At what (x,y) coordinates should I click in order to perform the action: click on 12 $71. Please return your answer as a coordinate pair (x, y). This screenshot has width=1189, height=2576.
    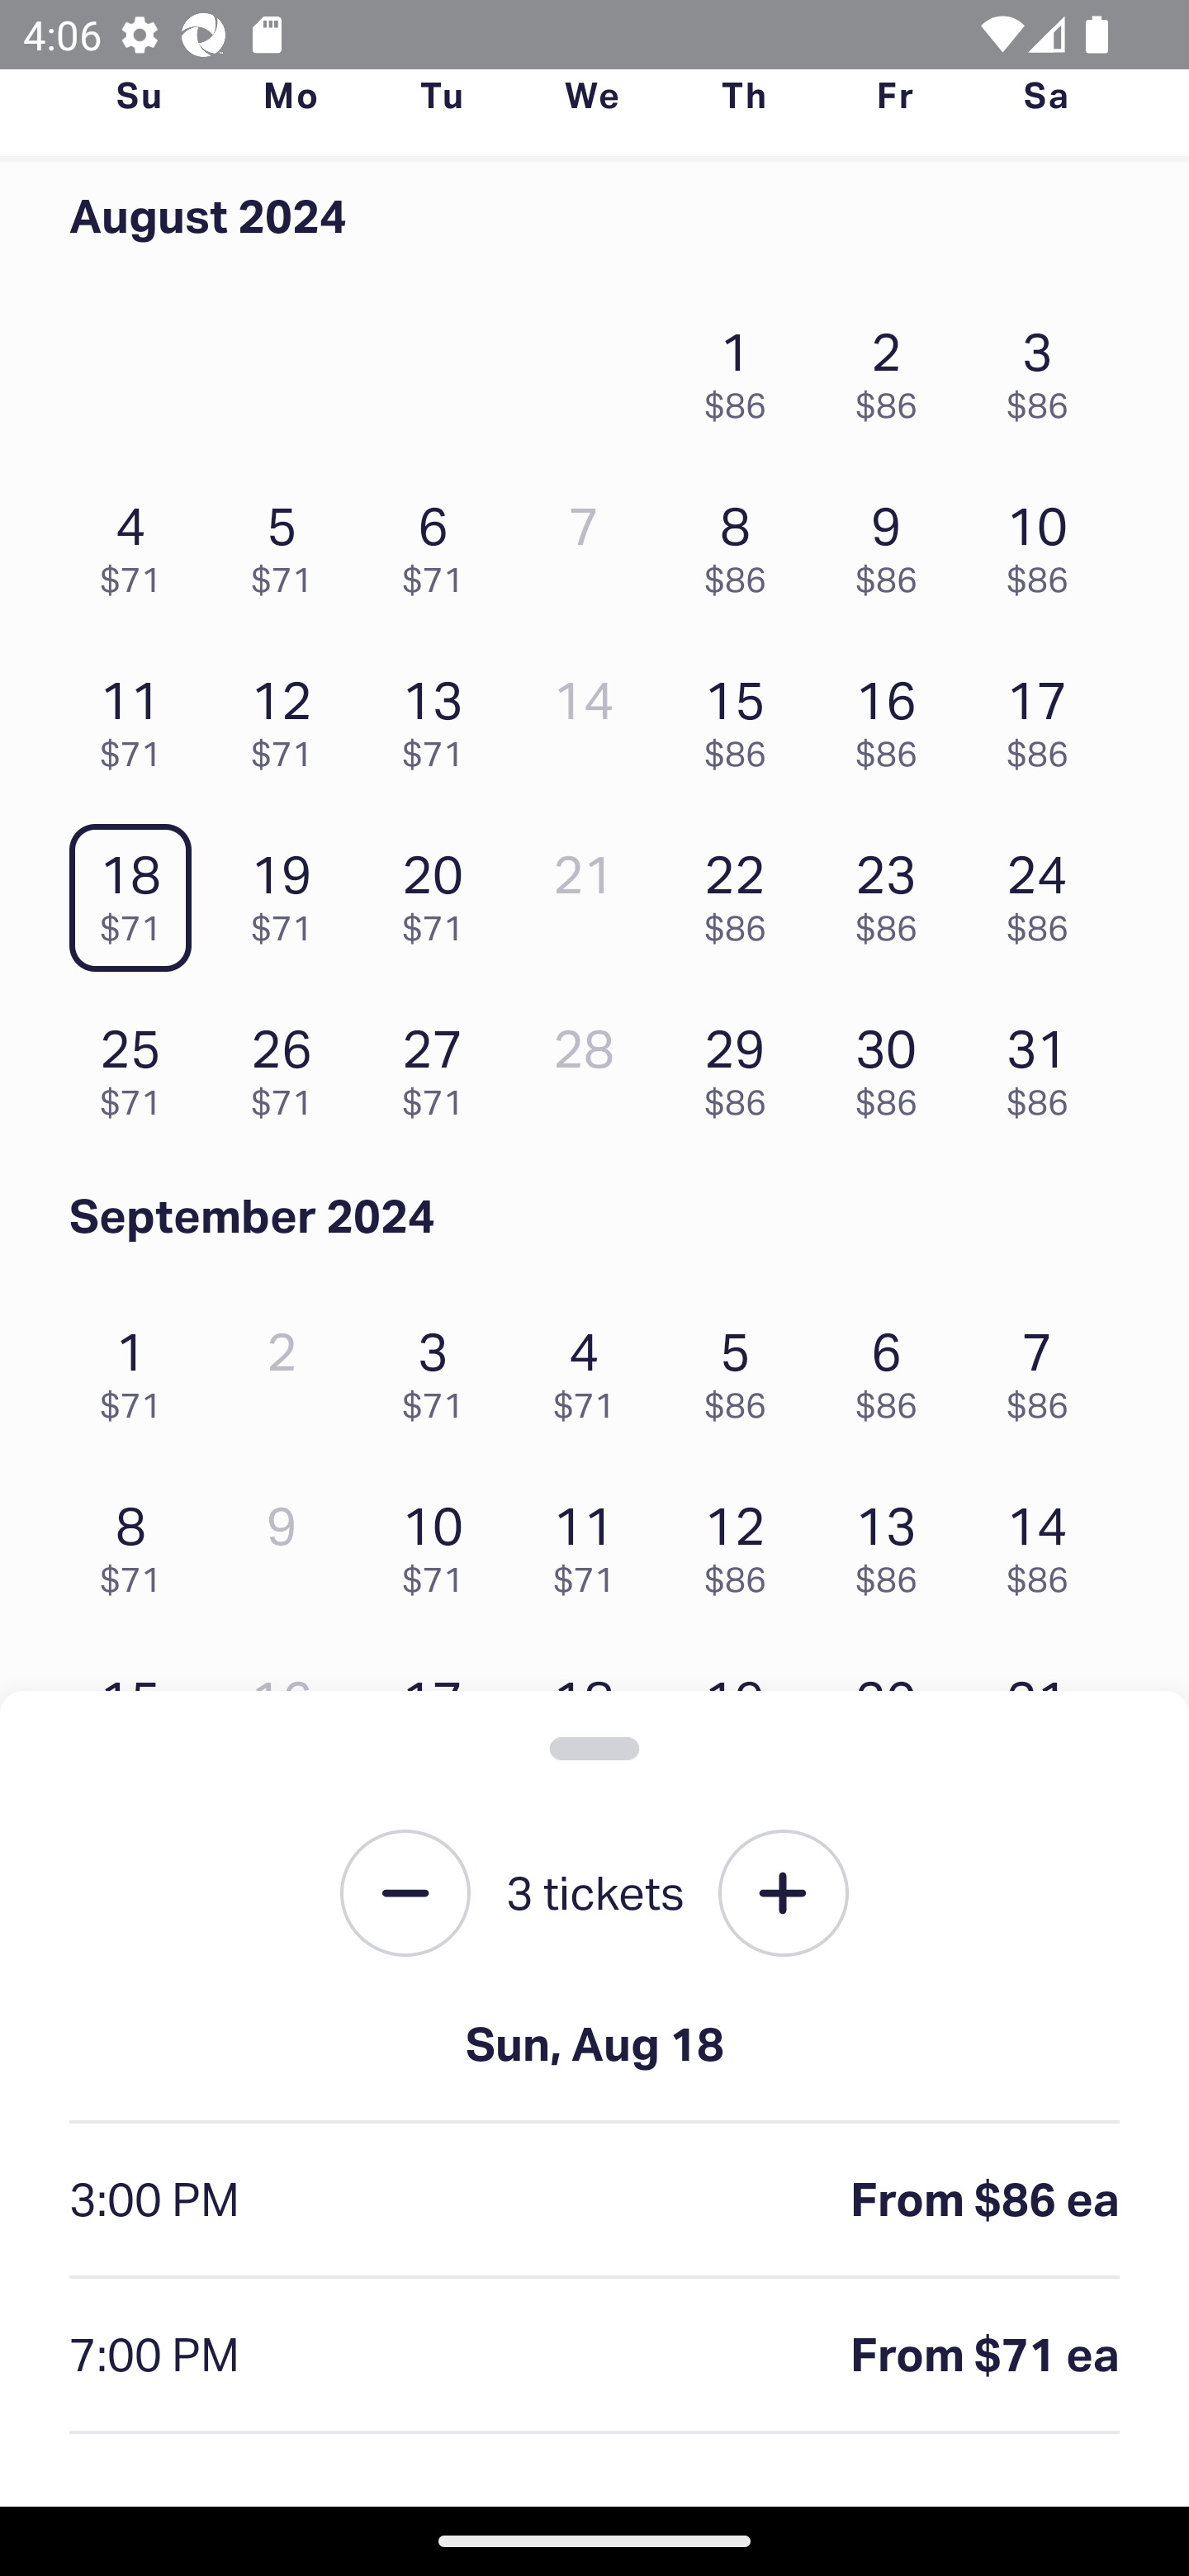
    Looking at the image, I should click on (290, 716).